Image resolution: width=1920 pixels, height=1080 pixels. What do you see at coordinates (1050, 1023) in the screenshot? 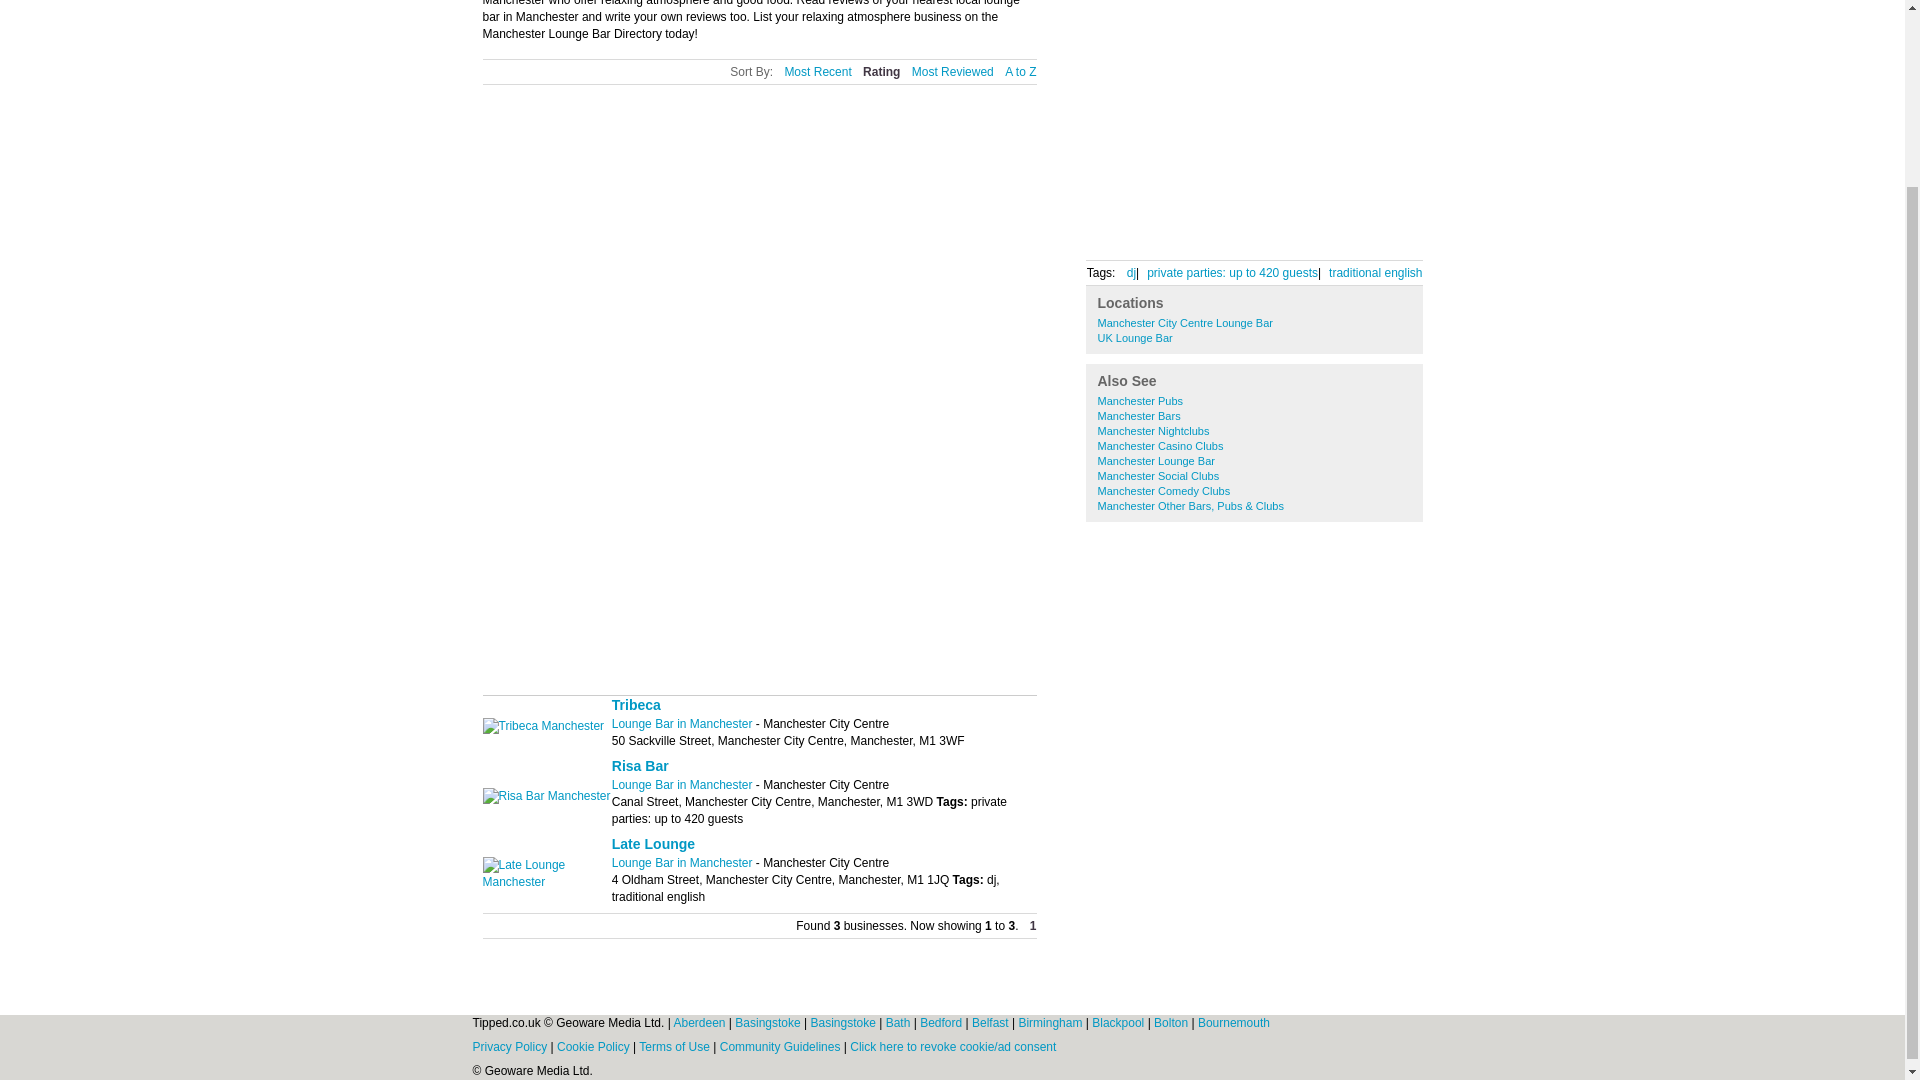
I see `Businesses in Birmingham` at bounding box center [1050, 1023].